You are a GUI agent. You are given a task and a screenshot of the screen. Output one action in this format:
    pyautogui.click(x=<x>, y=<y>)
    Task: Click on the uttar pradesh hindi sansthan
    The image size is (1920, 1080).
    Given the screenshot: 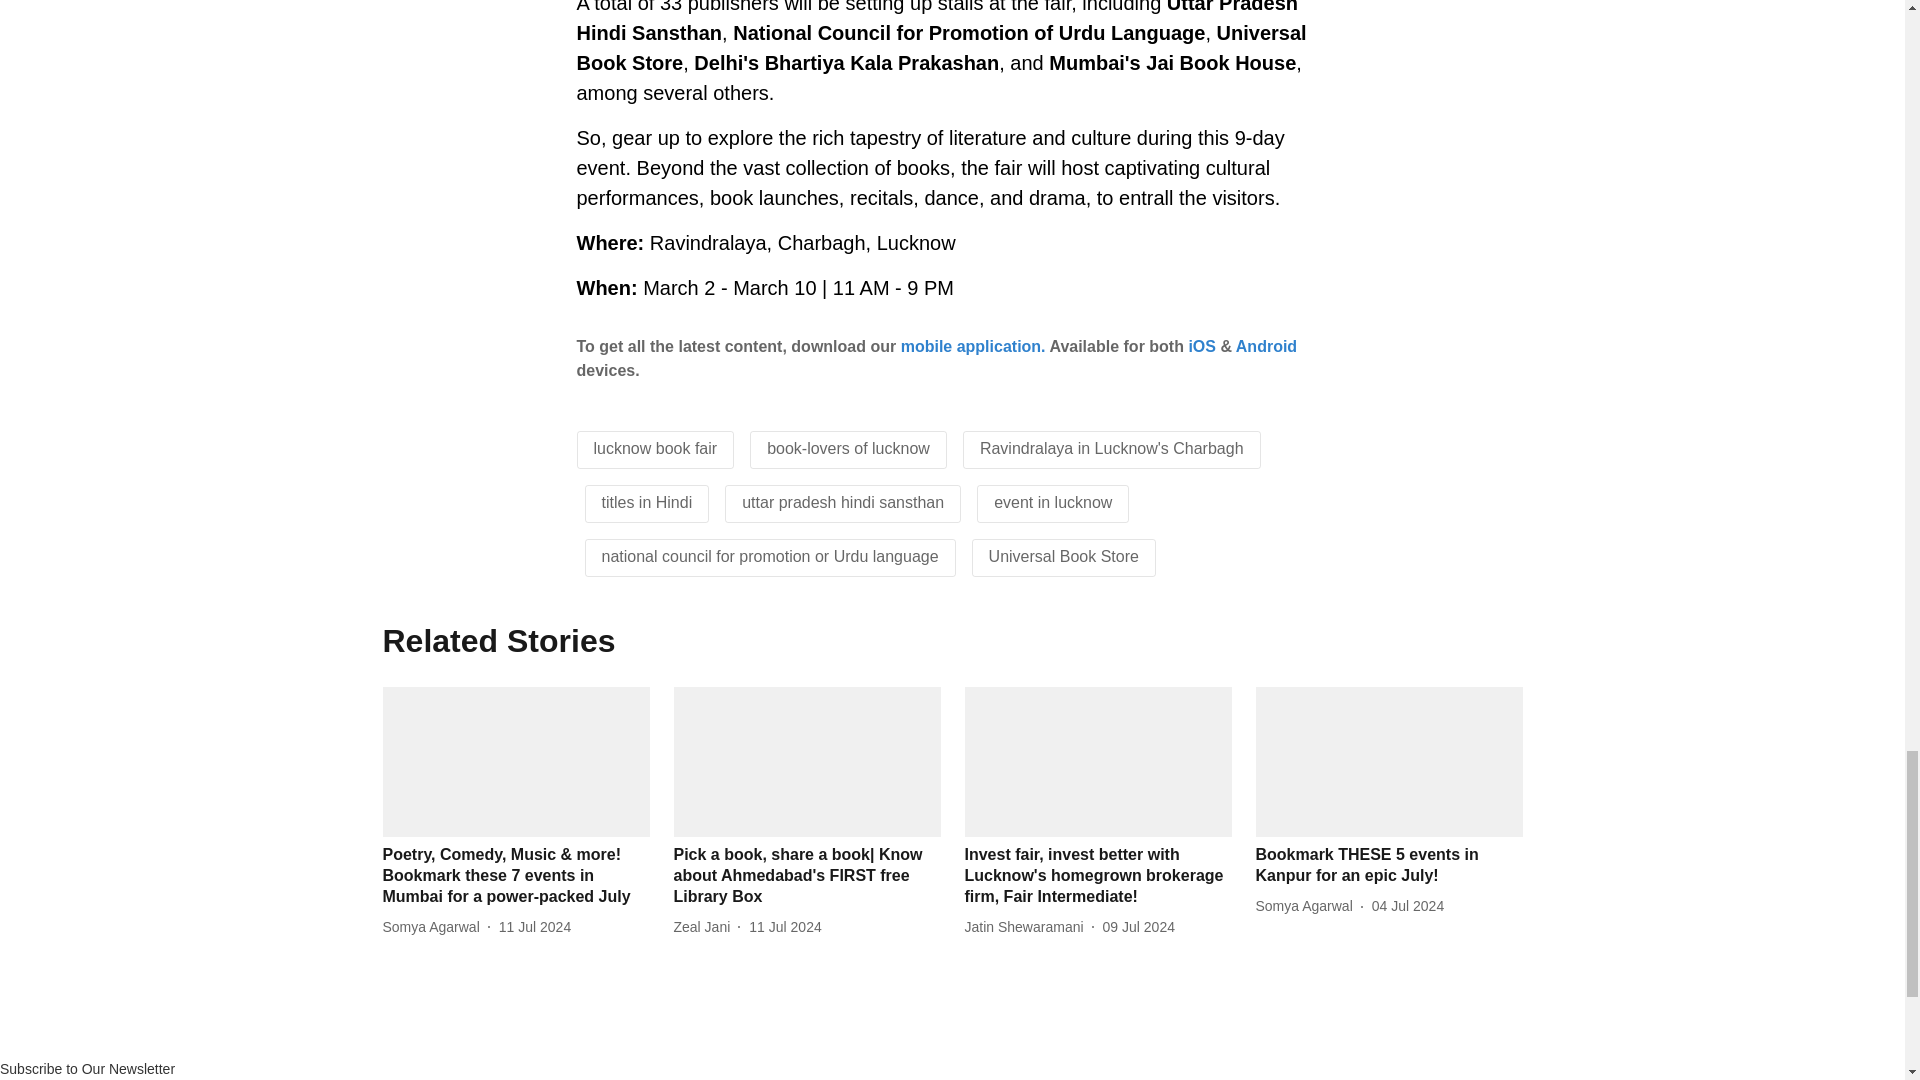 What is the action you would take?
    pyautogui.click(x=842, y=502)
    